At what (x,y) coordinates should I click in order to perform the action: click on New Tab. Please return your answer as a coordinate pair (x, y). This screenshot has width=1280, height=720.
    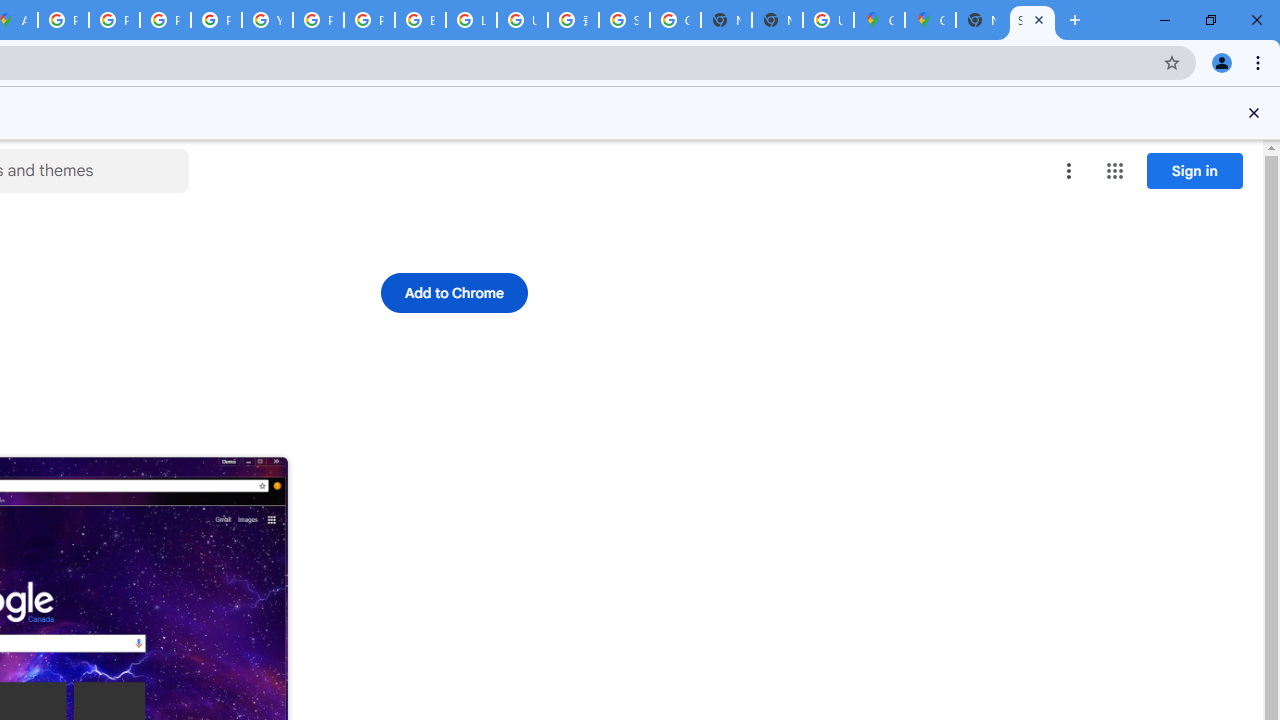
    Looking at the image, I should click on (776, 20).